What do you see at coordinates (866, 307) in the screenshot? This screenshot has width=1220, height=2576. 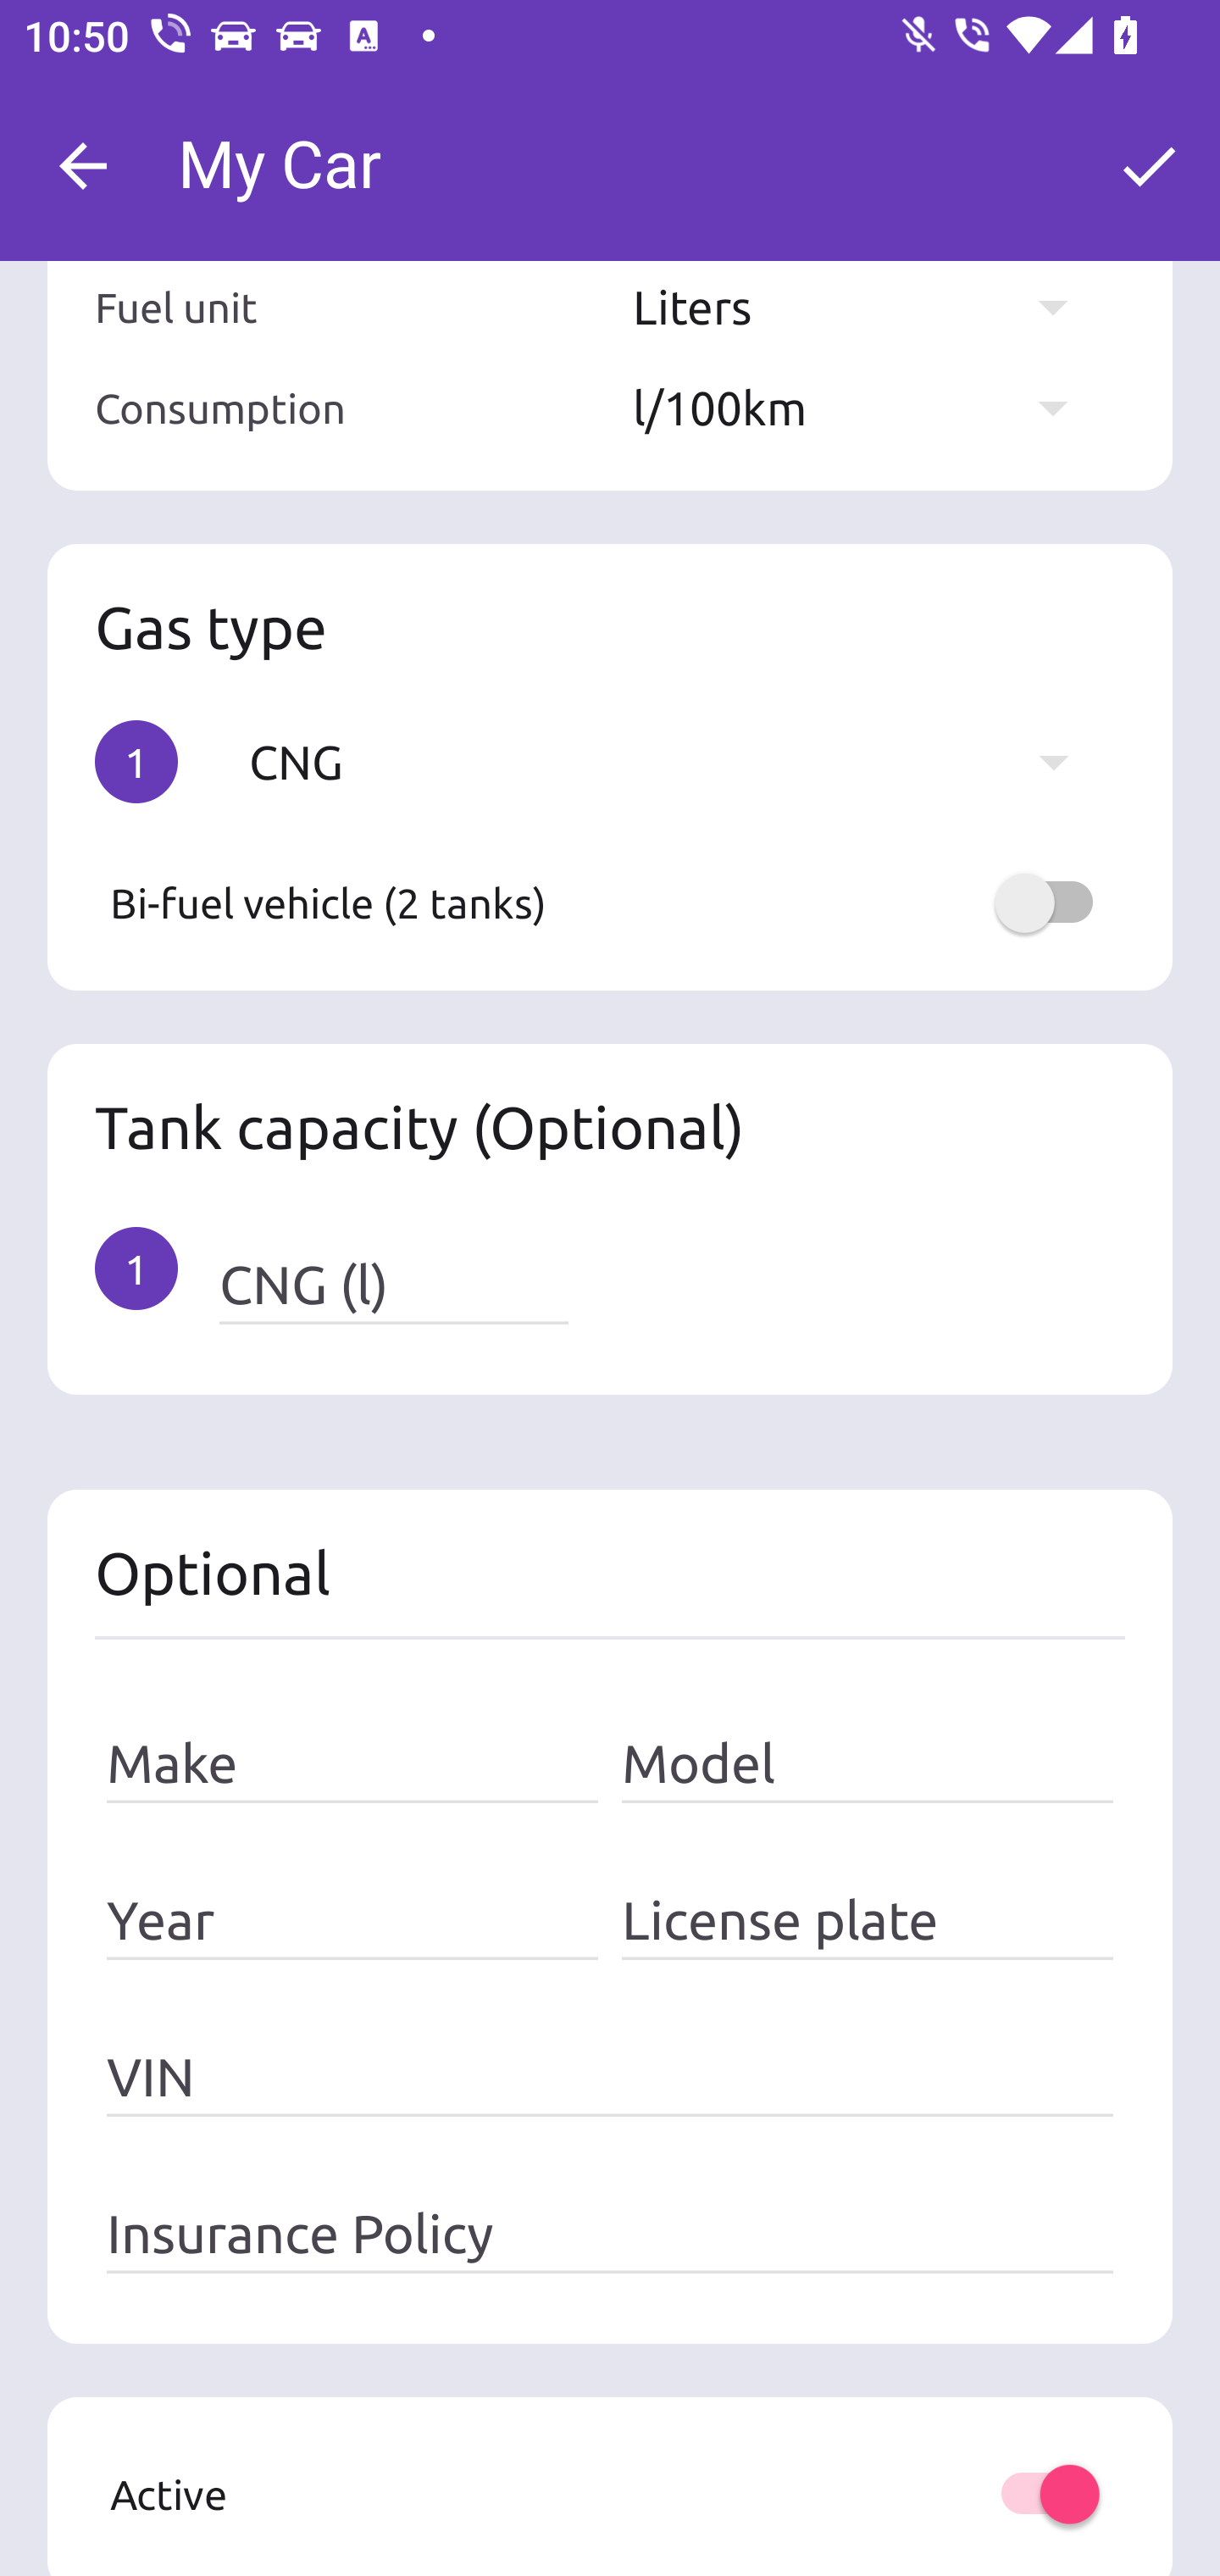 I see `Liters` at bounding box center [866, 307].